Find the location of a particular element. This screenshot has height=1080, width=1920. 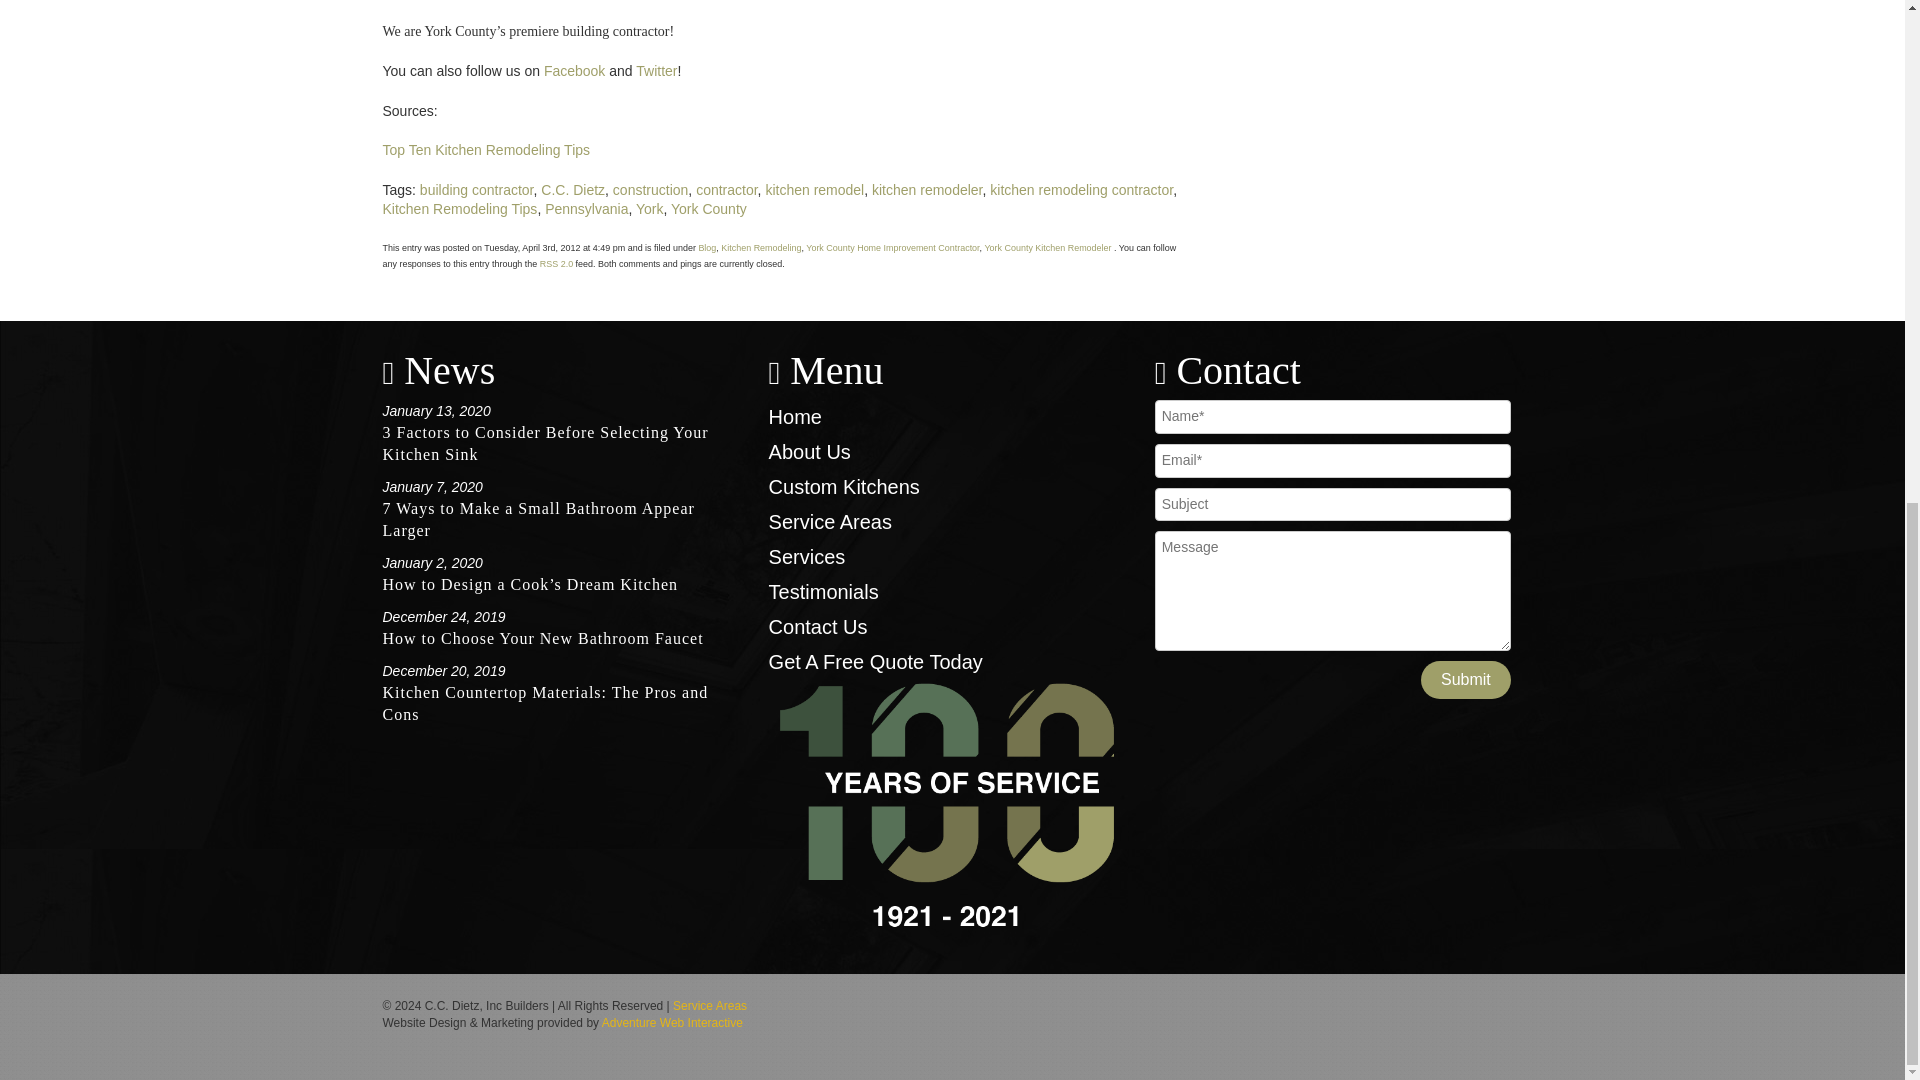

Blog is located at coordinates (707, 248).